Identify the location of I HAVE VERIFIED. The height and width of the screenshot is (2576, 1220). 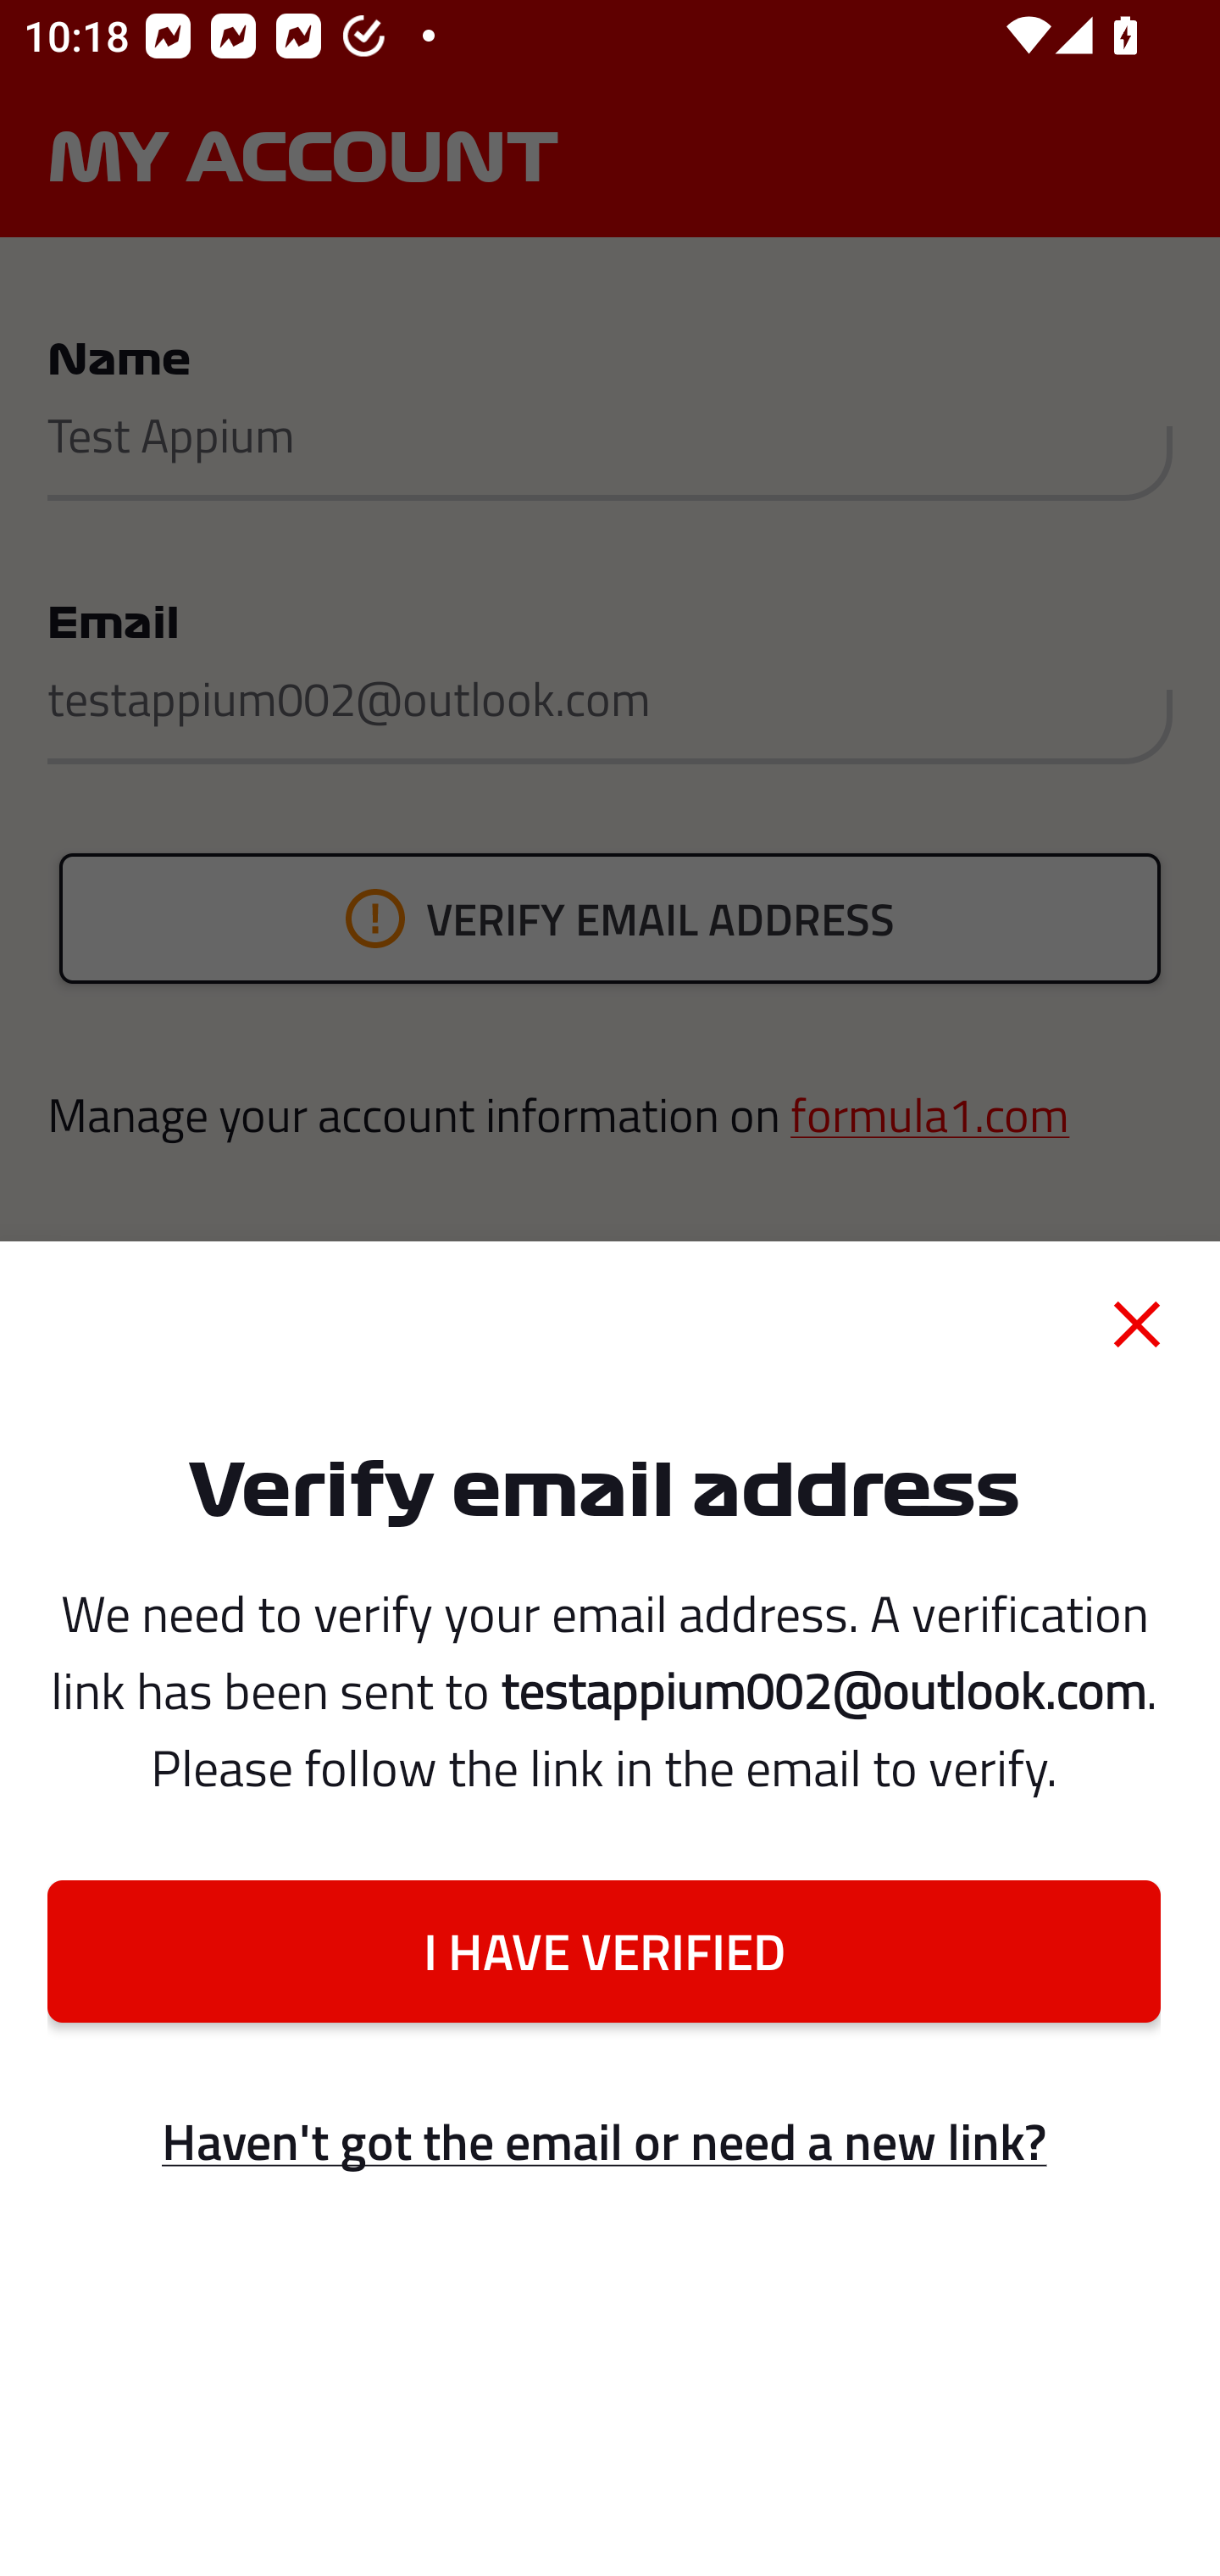
(603, 1951).